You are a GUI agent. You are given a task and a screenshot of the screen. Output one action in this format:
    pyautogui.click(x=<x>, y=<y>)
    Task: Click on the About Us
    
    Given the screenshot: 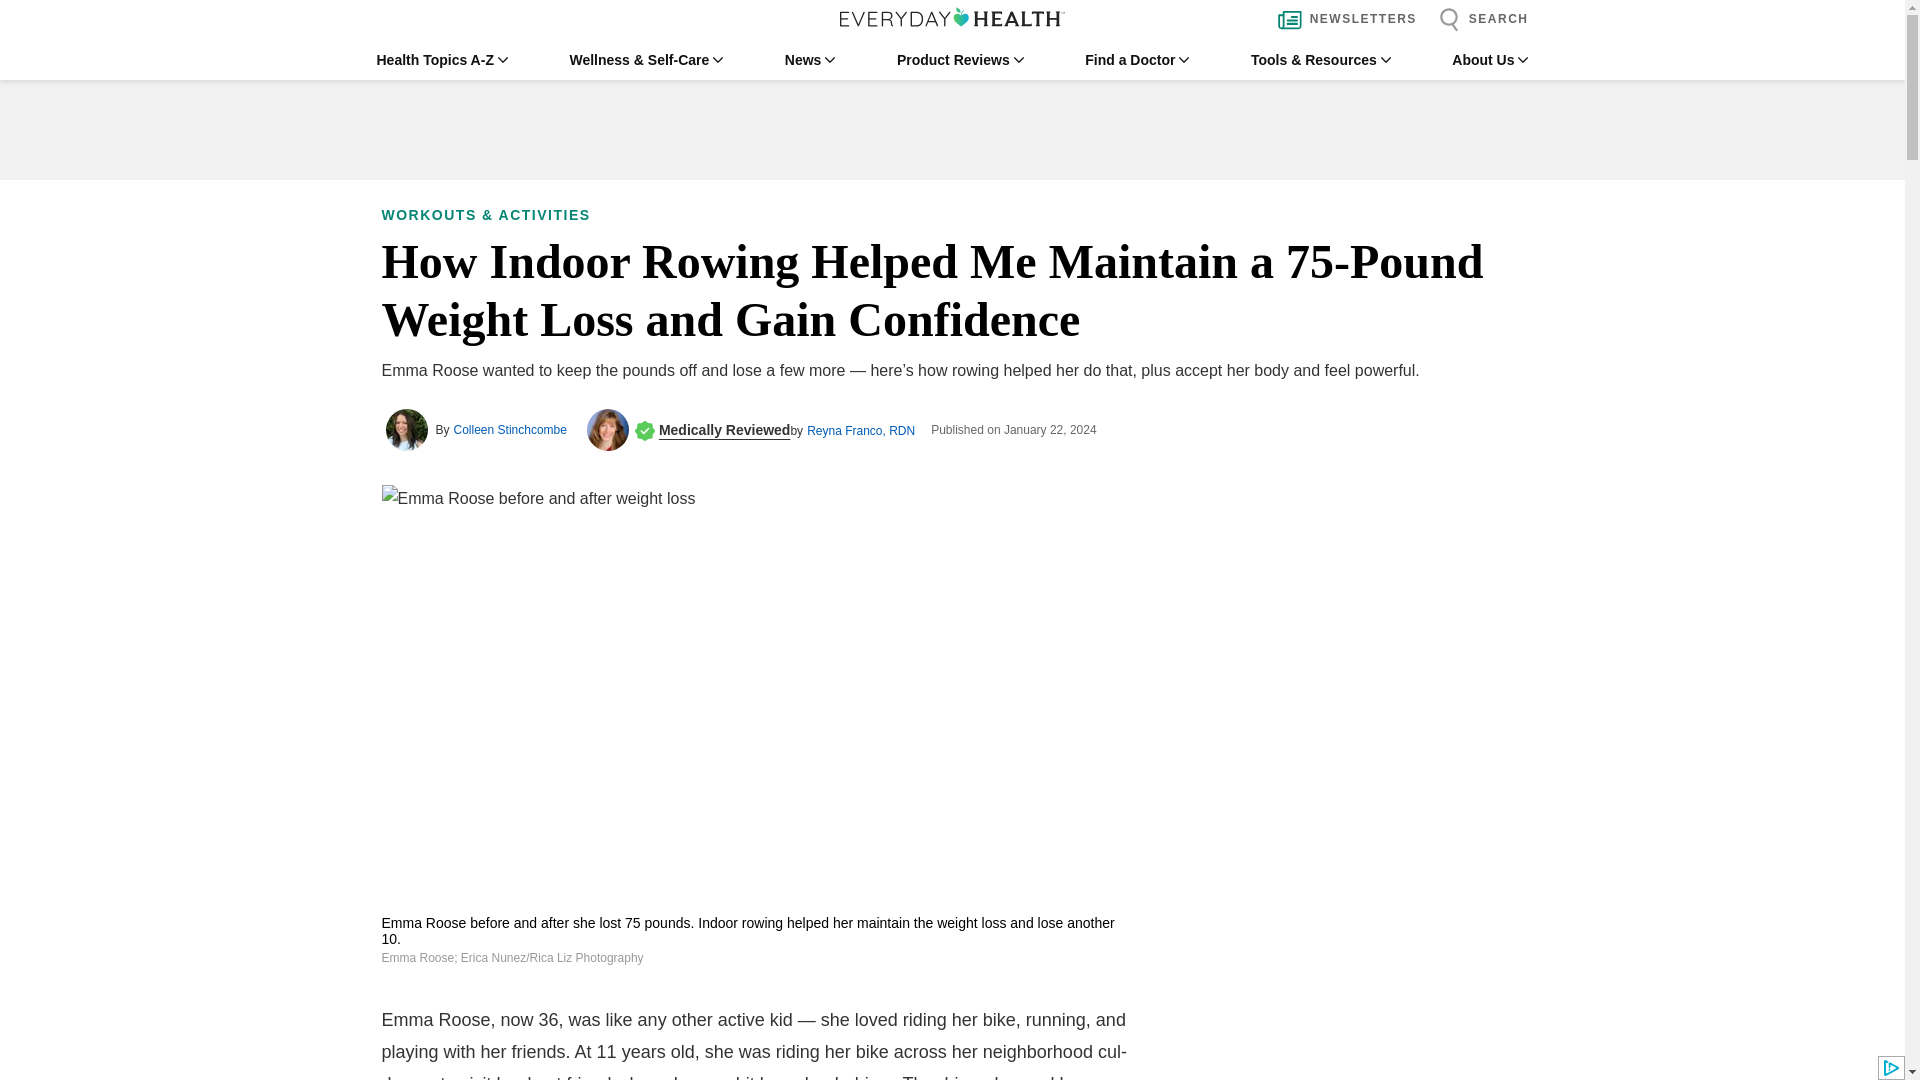 What is the action you would take?
    pyautogui.click(x=1490, y=60)
    